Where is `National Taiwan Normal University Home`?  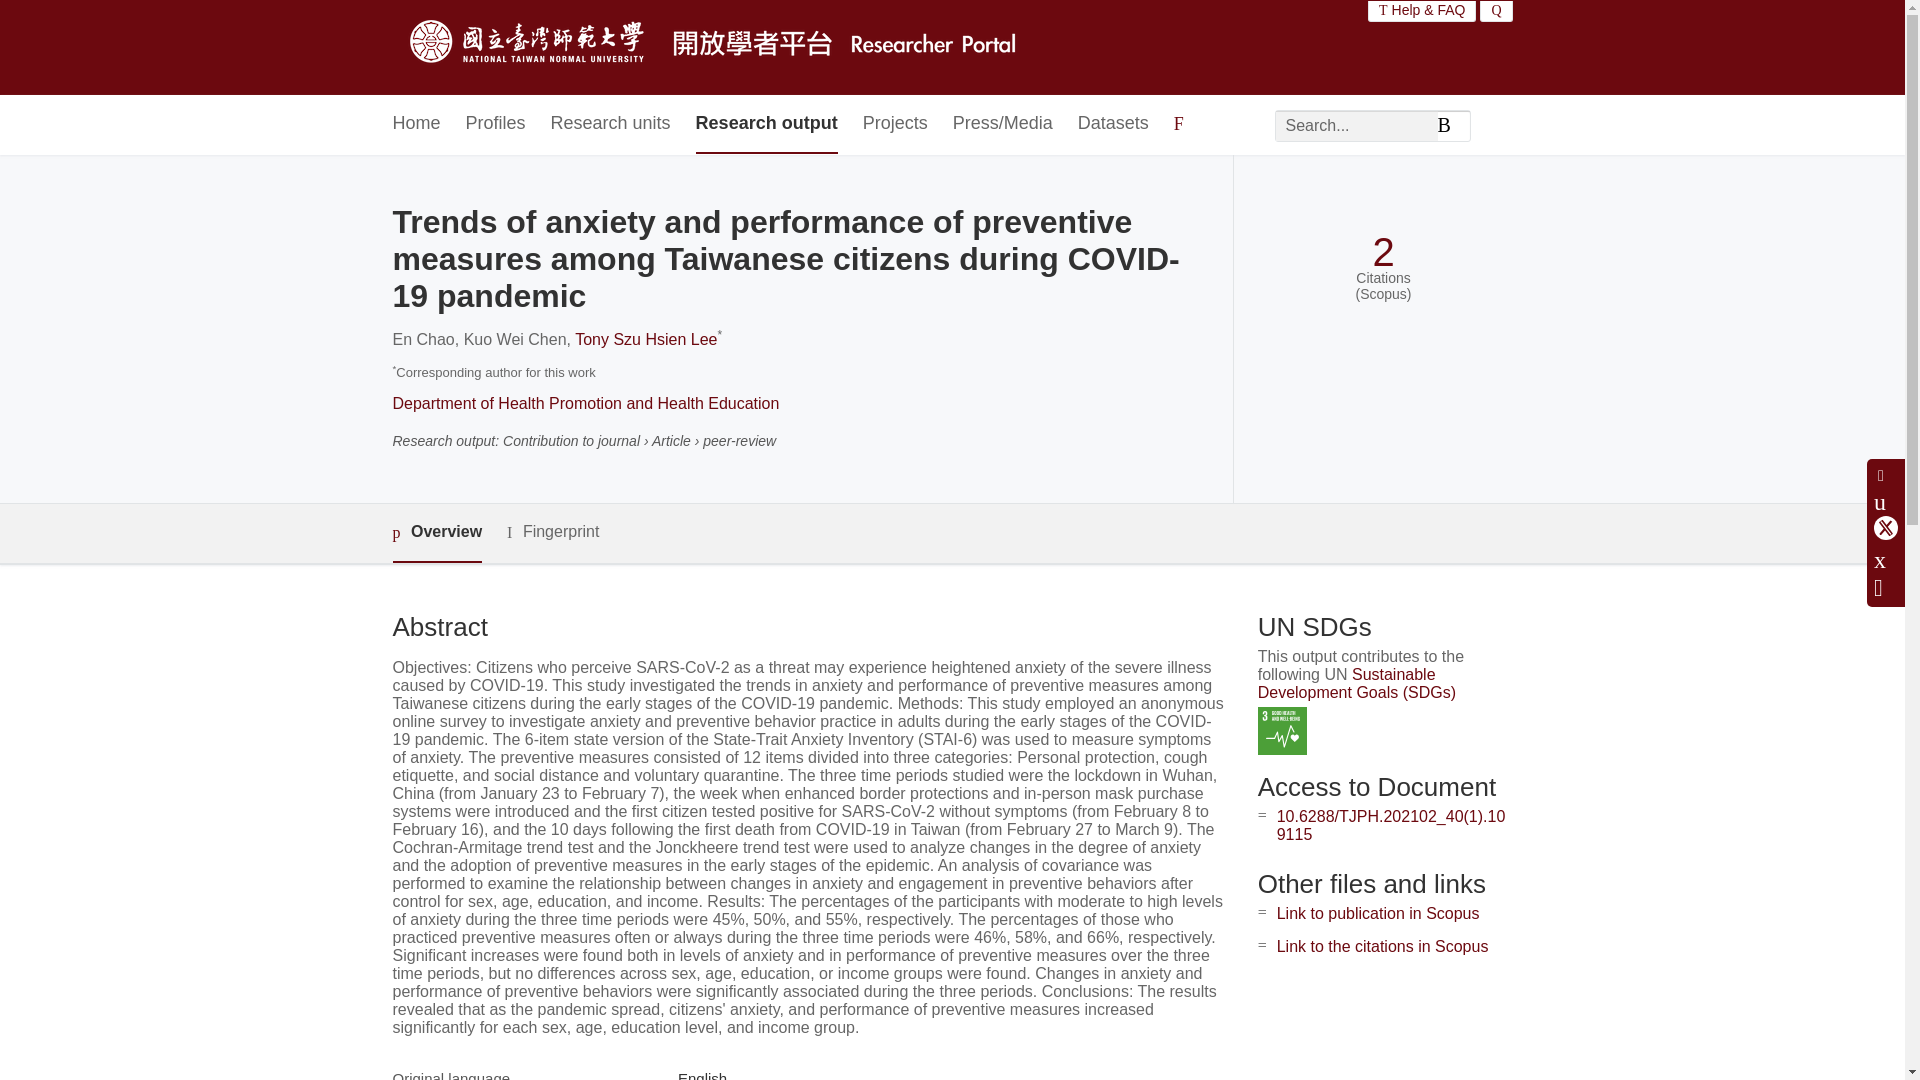
National Taiwan Normal University Home is located at coordinates (716, 47).